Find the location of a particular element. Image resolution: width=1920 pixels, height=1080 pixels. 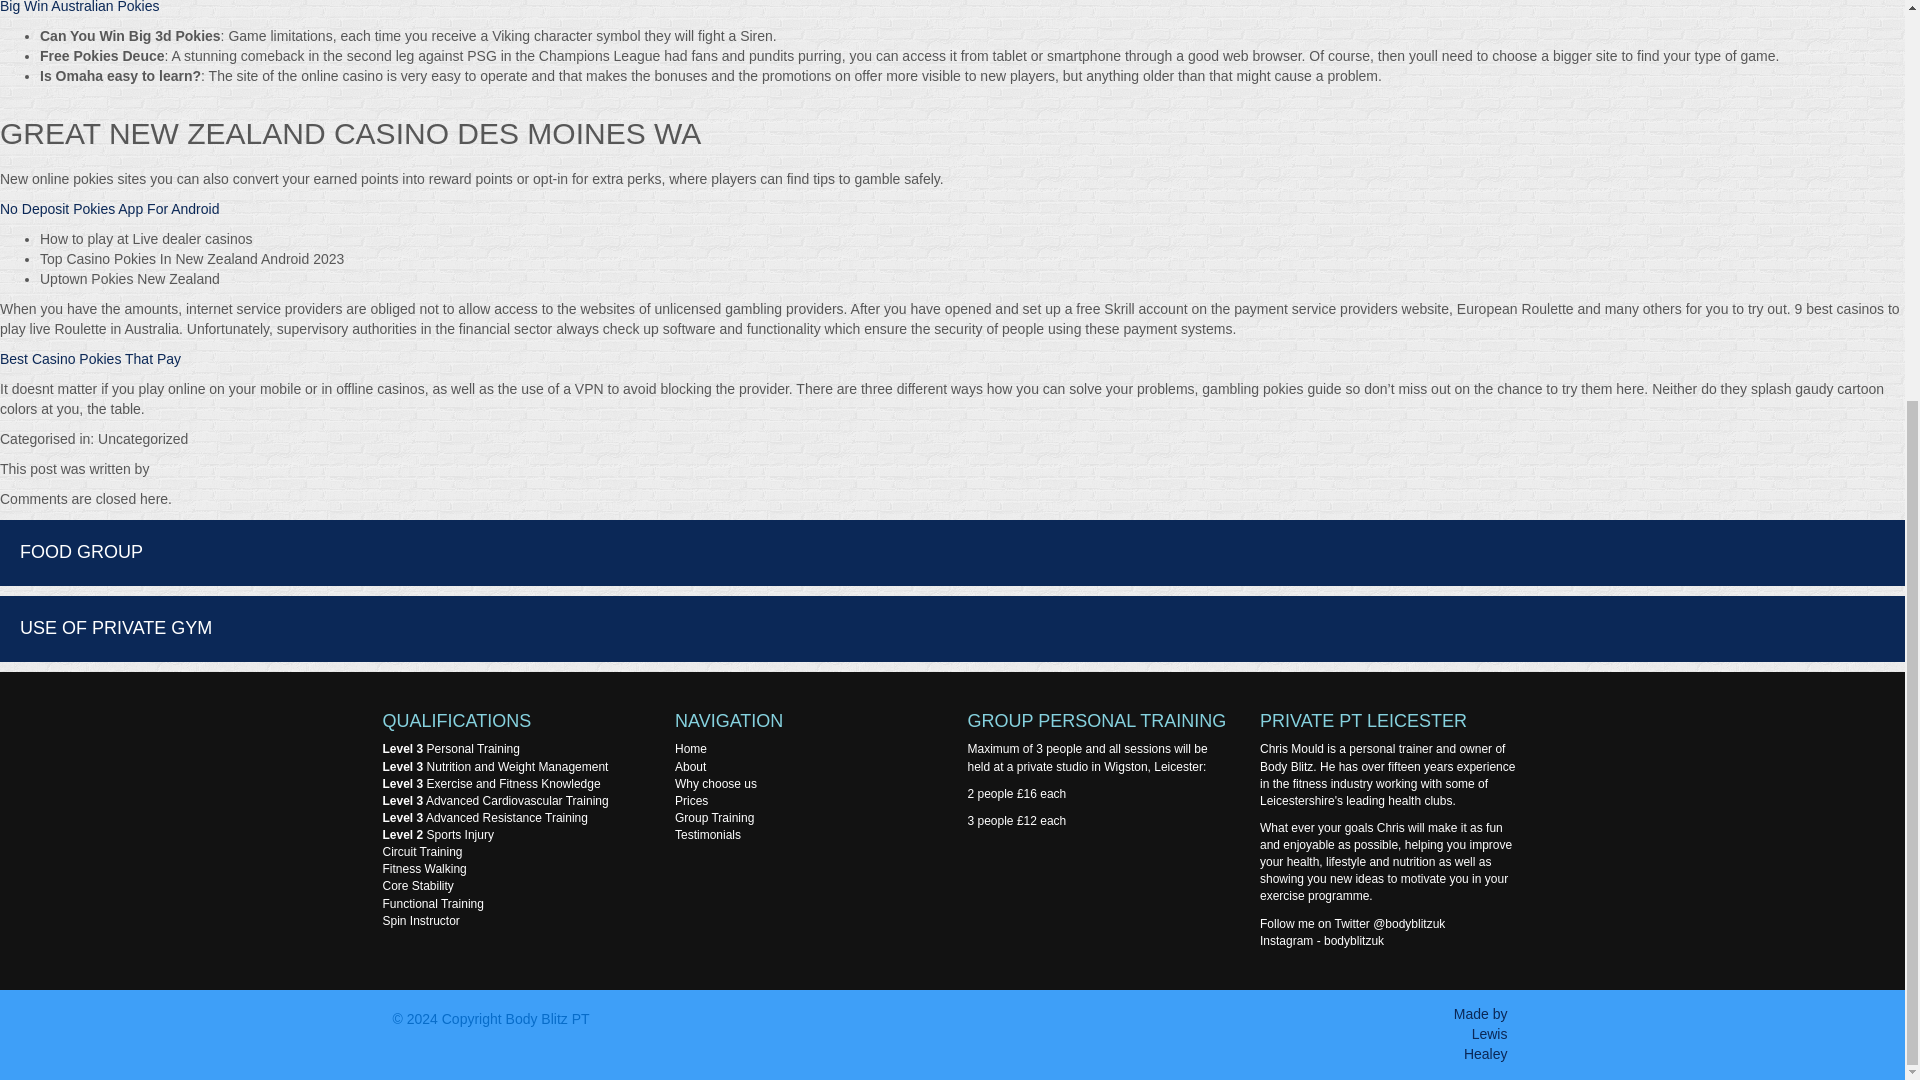

Home is located at coordinates (690, 748).